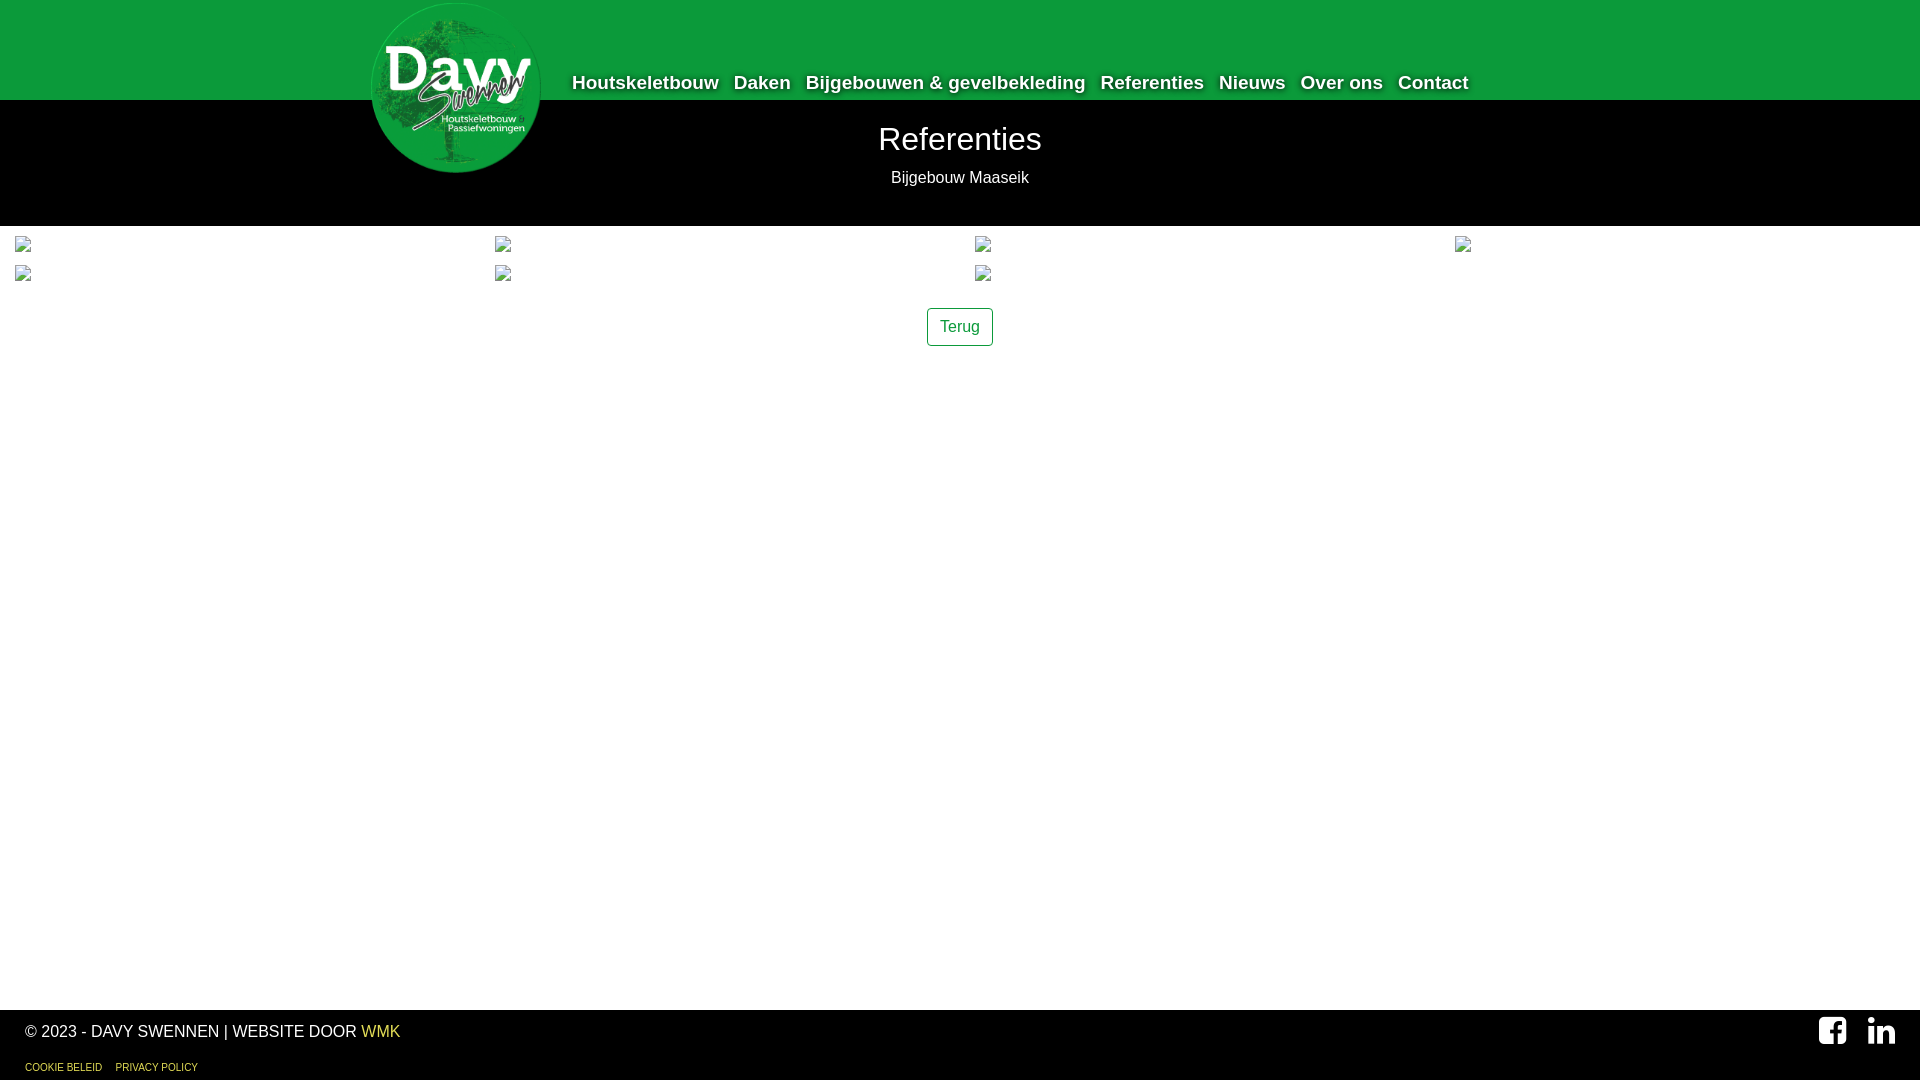 This screenshot has width=1920, height=1080. Describe the element at coordinates (1334, 82) in the screenshot. I see `Over ons` at that location.